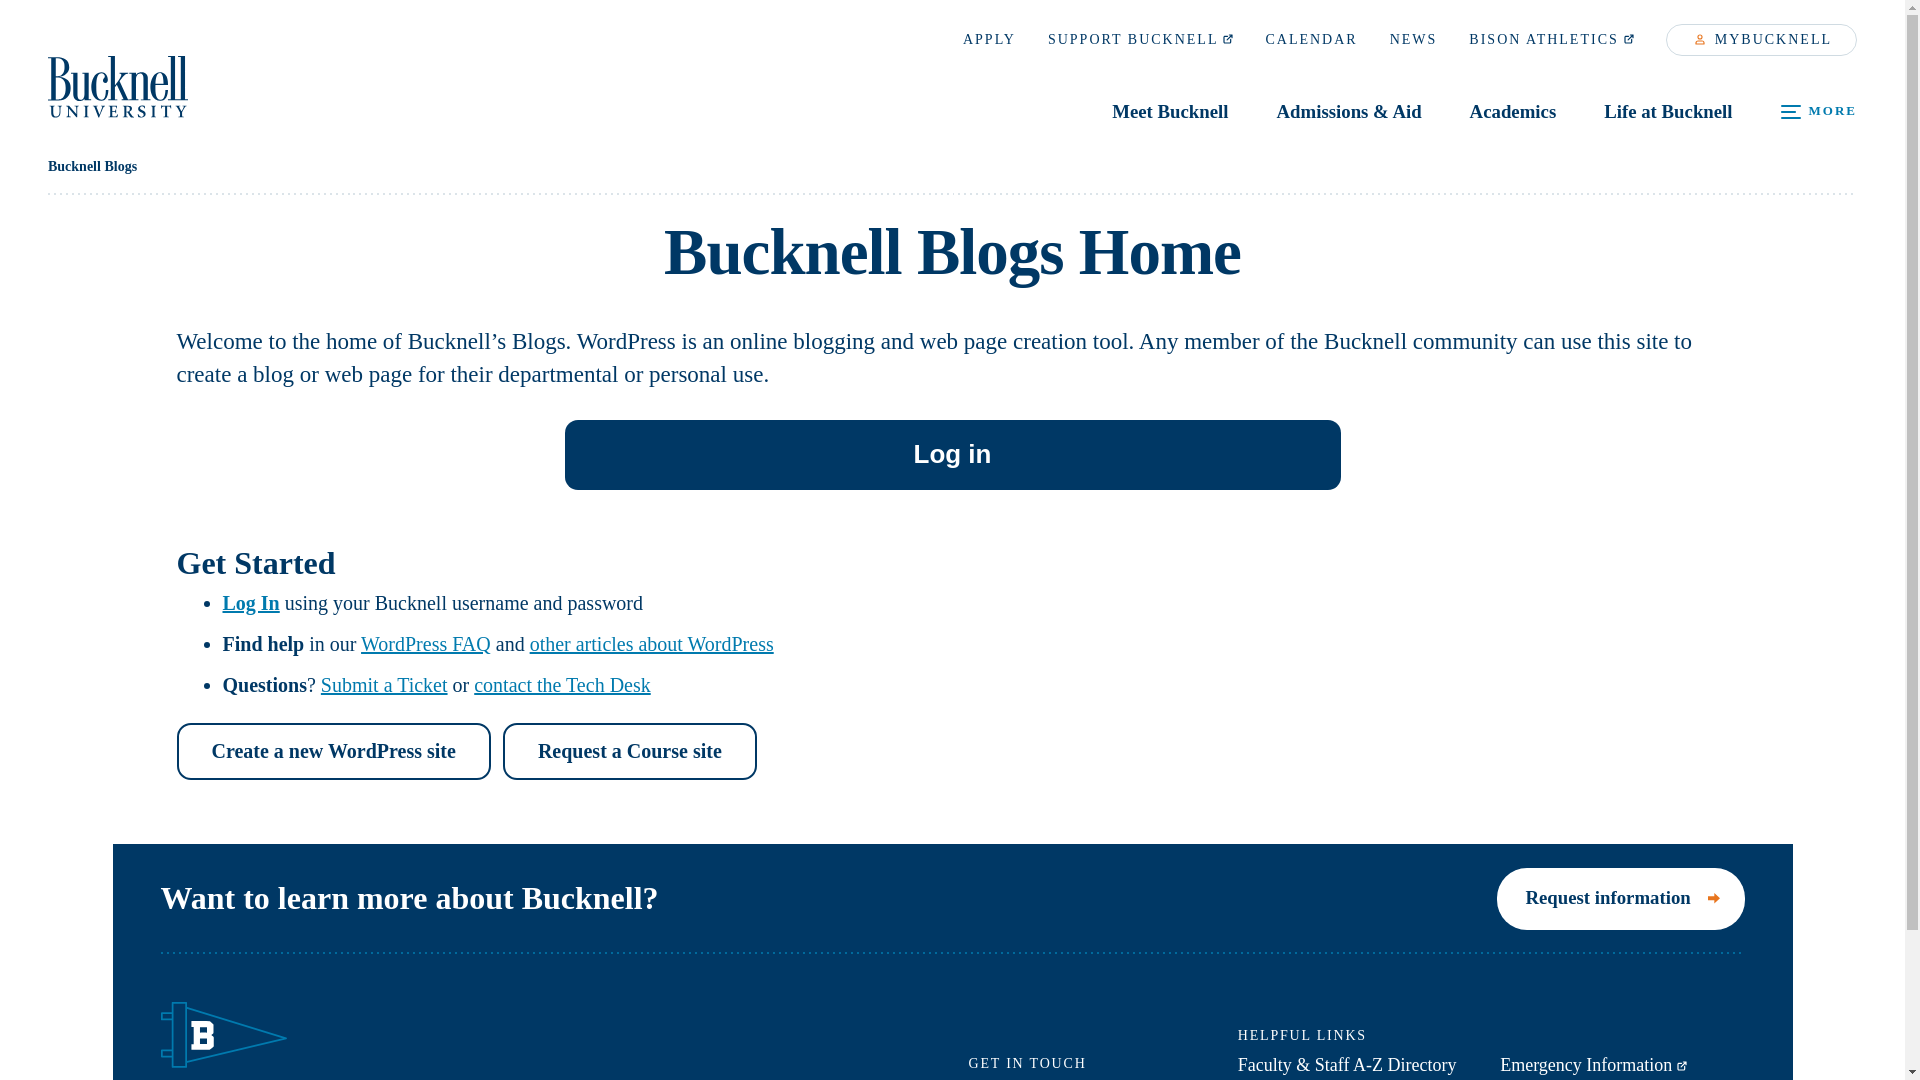 This screenshot has height=1080, width=1920. Describe the element at coordinates (1714, 898) in the screenshot. I see `Arrow Icon` at that location.